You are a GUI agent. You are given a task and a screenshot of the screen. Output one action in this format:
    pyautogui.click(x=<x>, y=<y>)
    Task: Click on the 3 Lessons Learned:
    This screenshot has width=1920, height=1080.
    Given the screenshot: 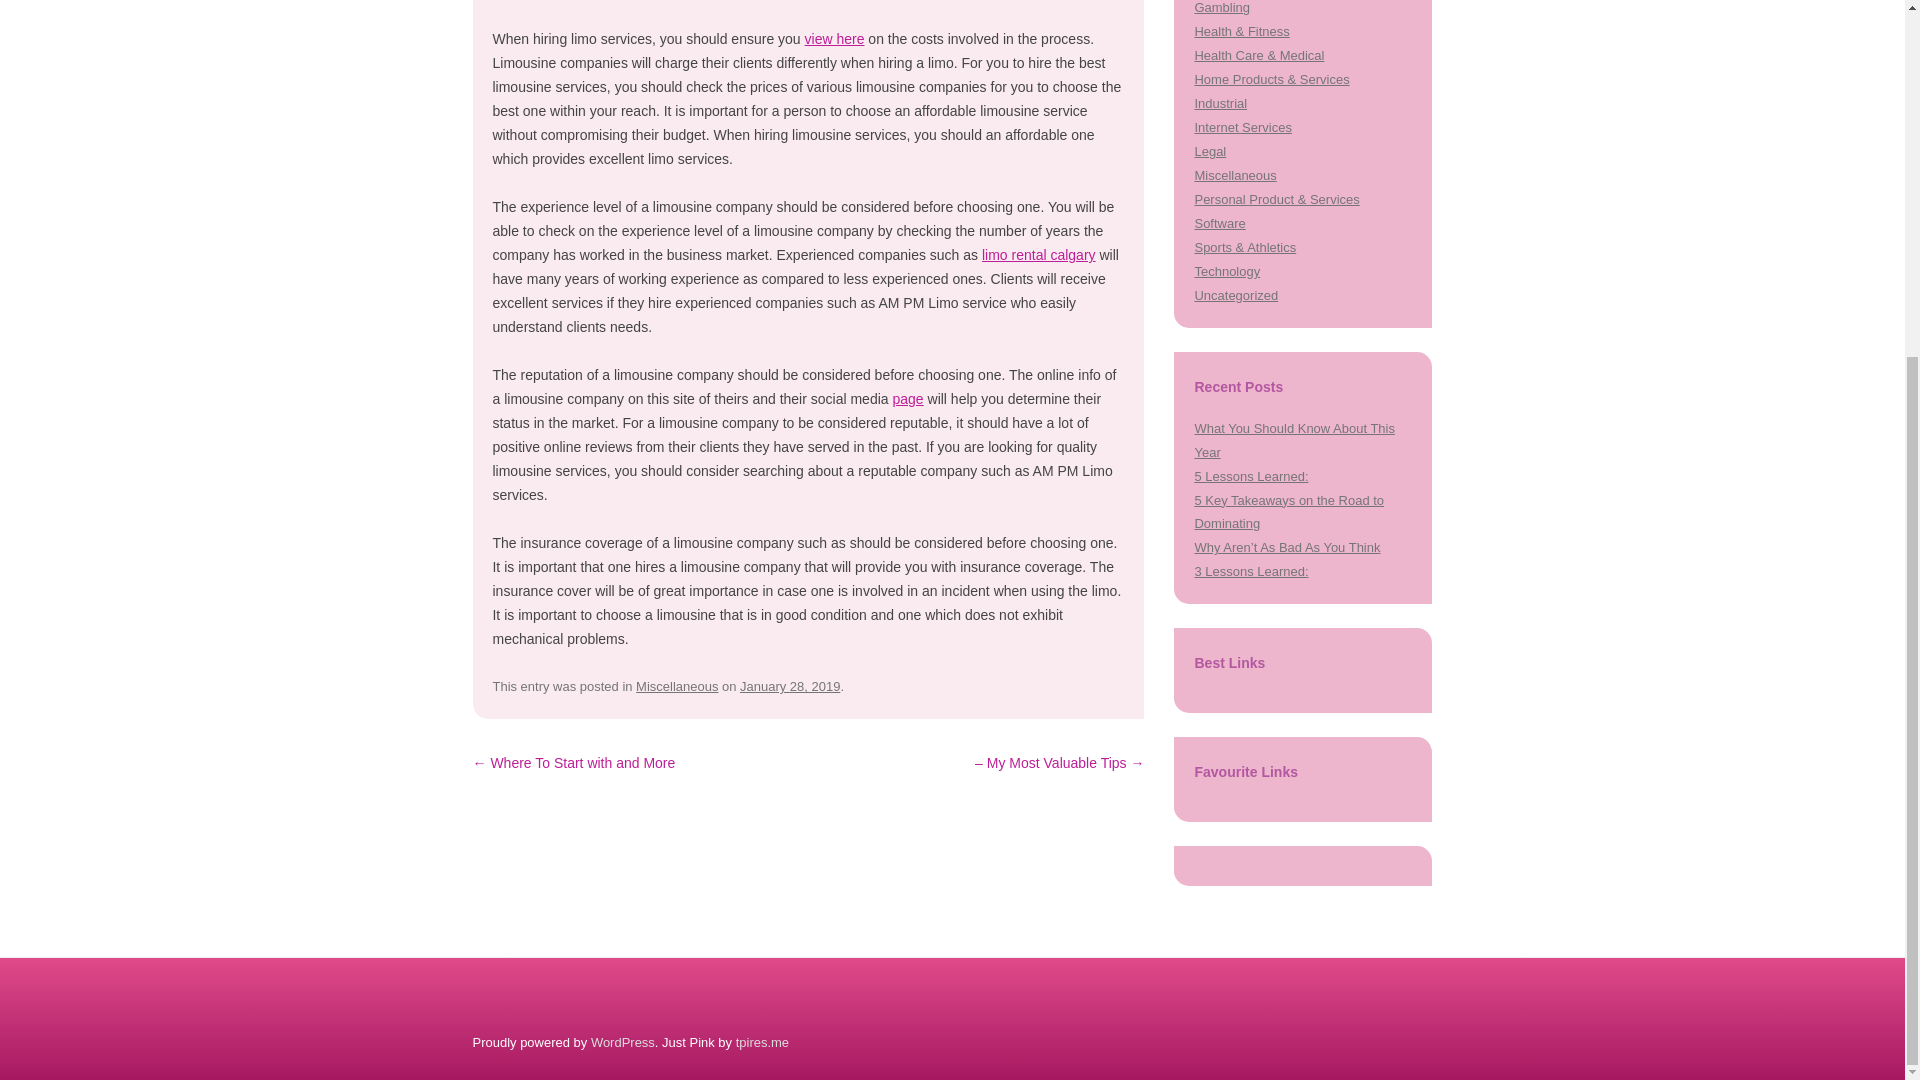 What is the action you would take?
    pyautogui.click(x=1250, y=570)
    